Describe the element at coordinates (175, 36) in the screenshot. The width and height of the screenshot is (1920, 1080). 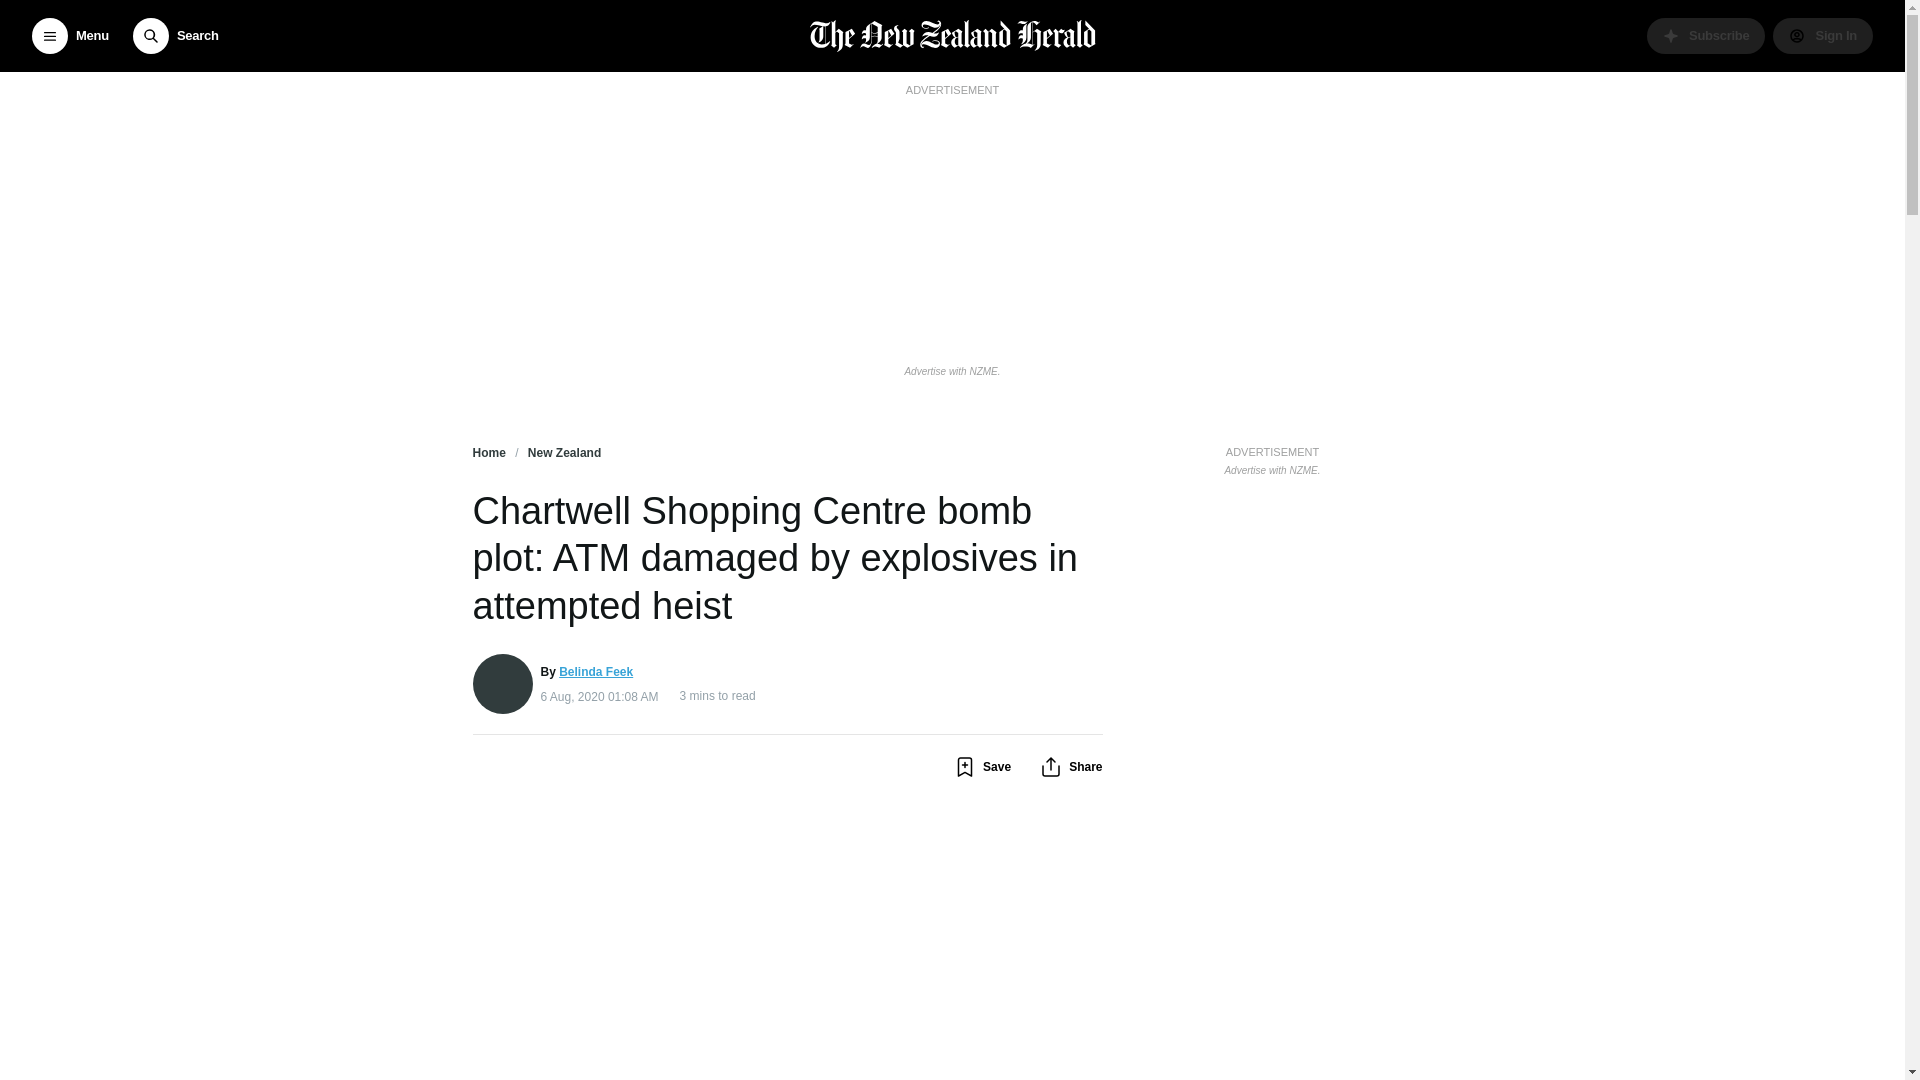
I see `Search` at that location.